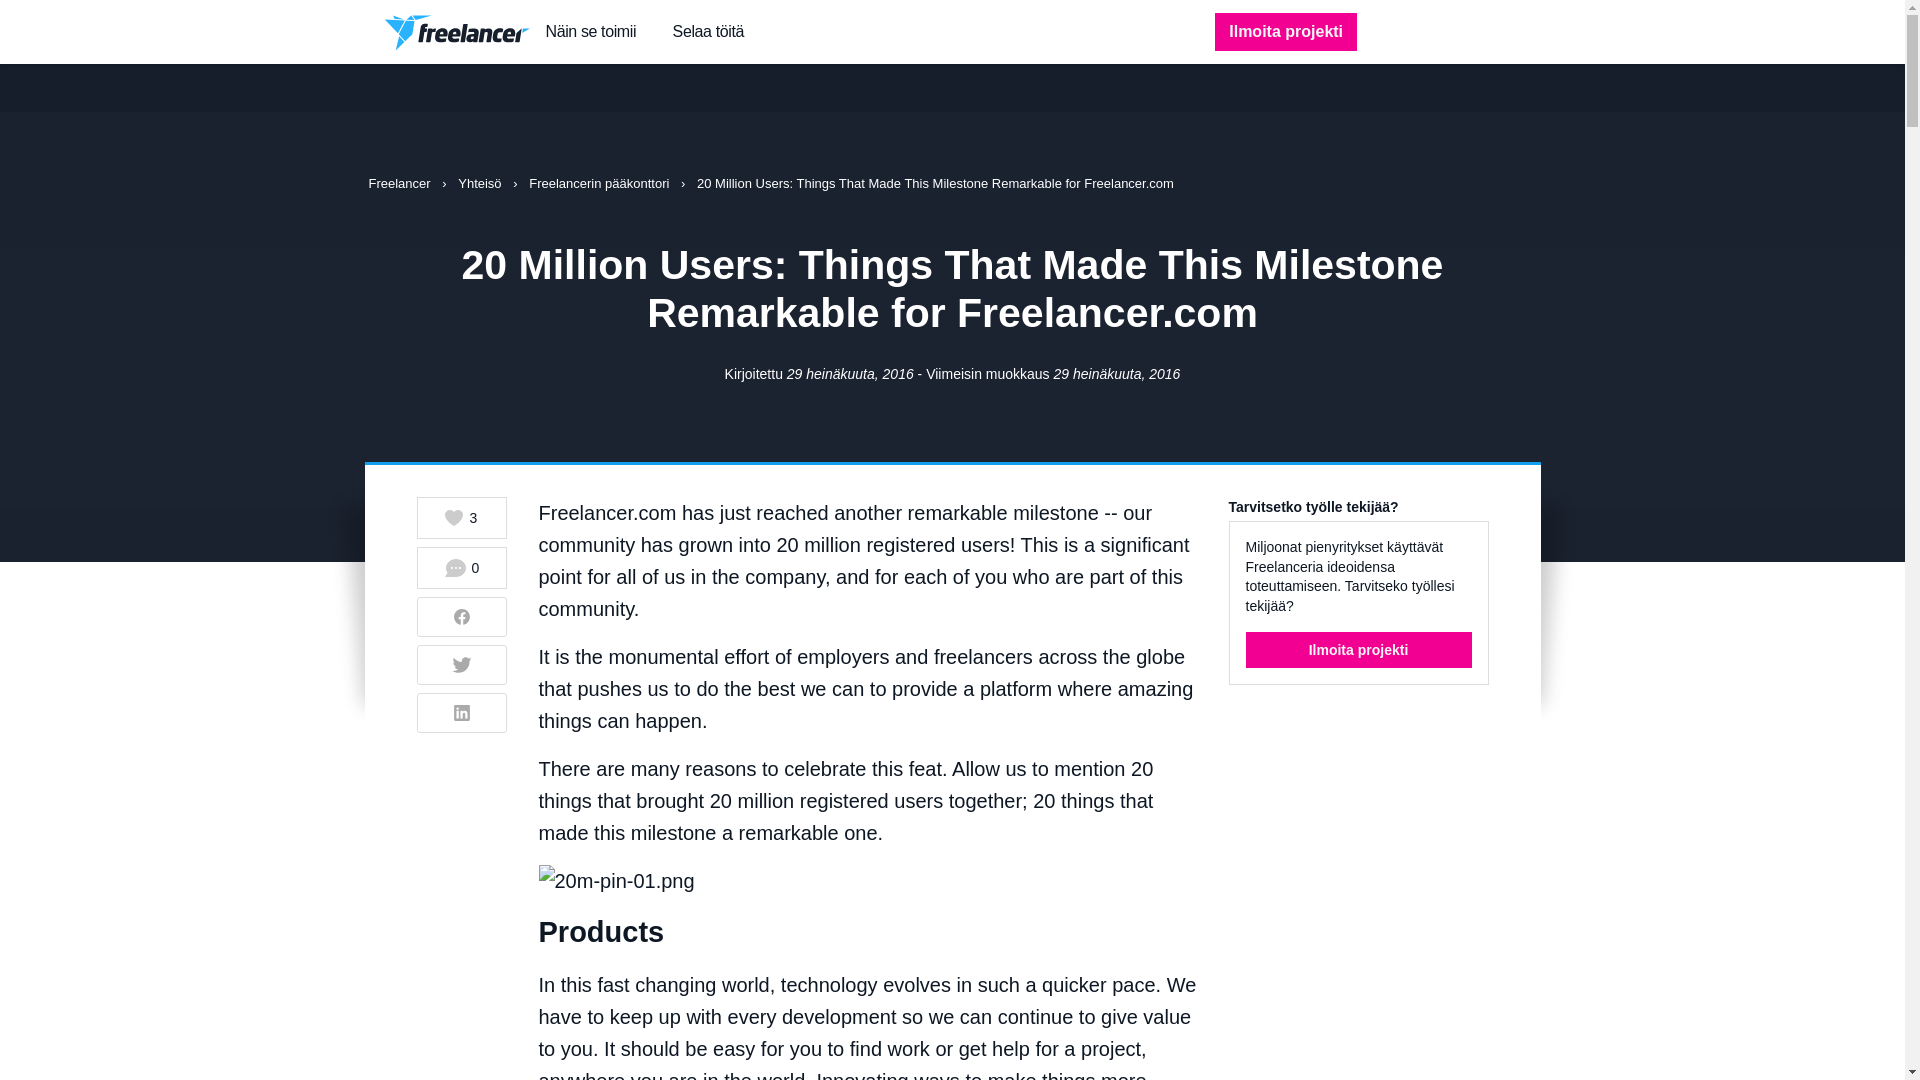 This screenshot has height=1080, width=1920. What do you see at coordinates (461, 567) in the screenshot?
I see `0` at bounding box center [461, 567].